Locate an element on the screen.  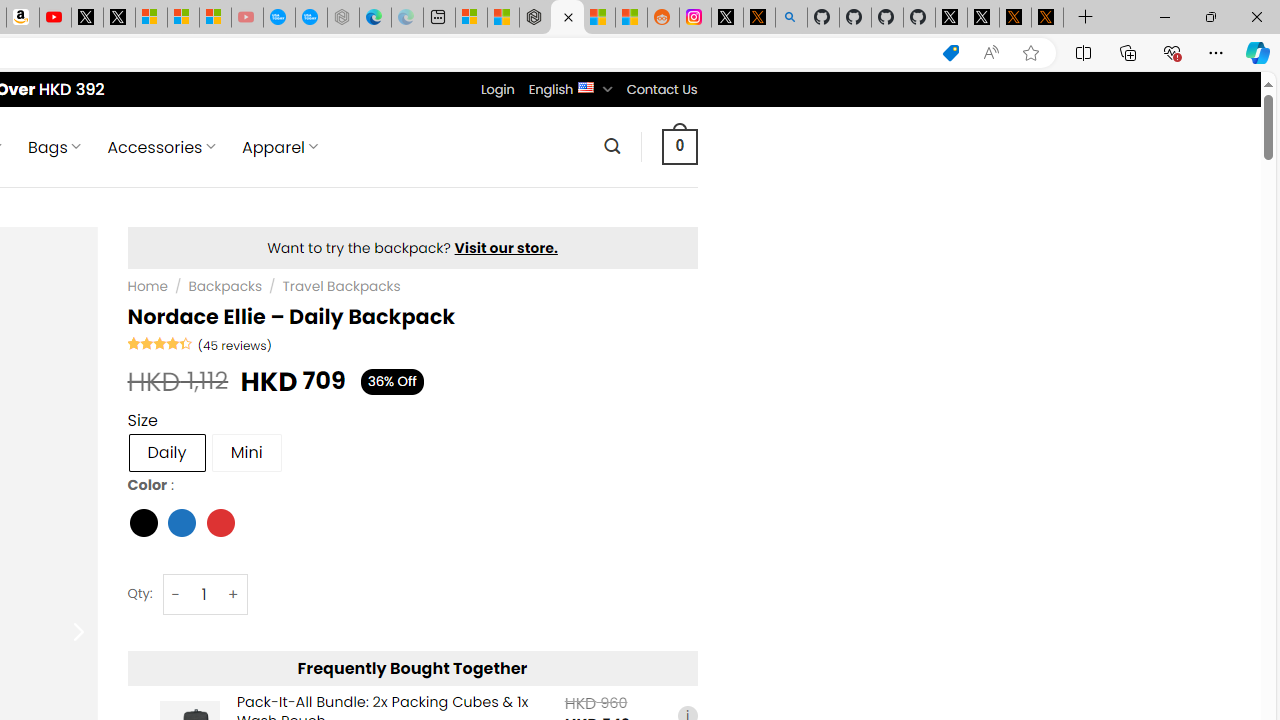
English is located at coordinates (586, 86).